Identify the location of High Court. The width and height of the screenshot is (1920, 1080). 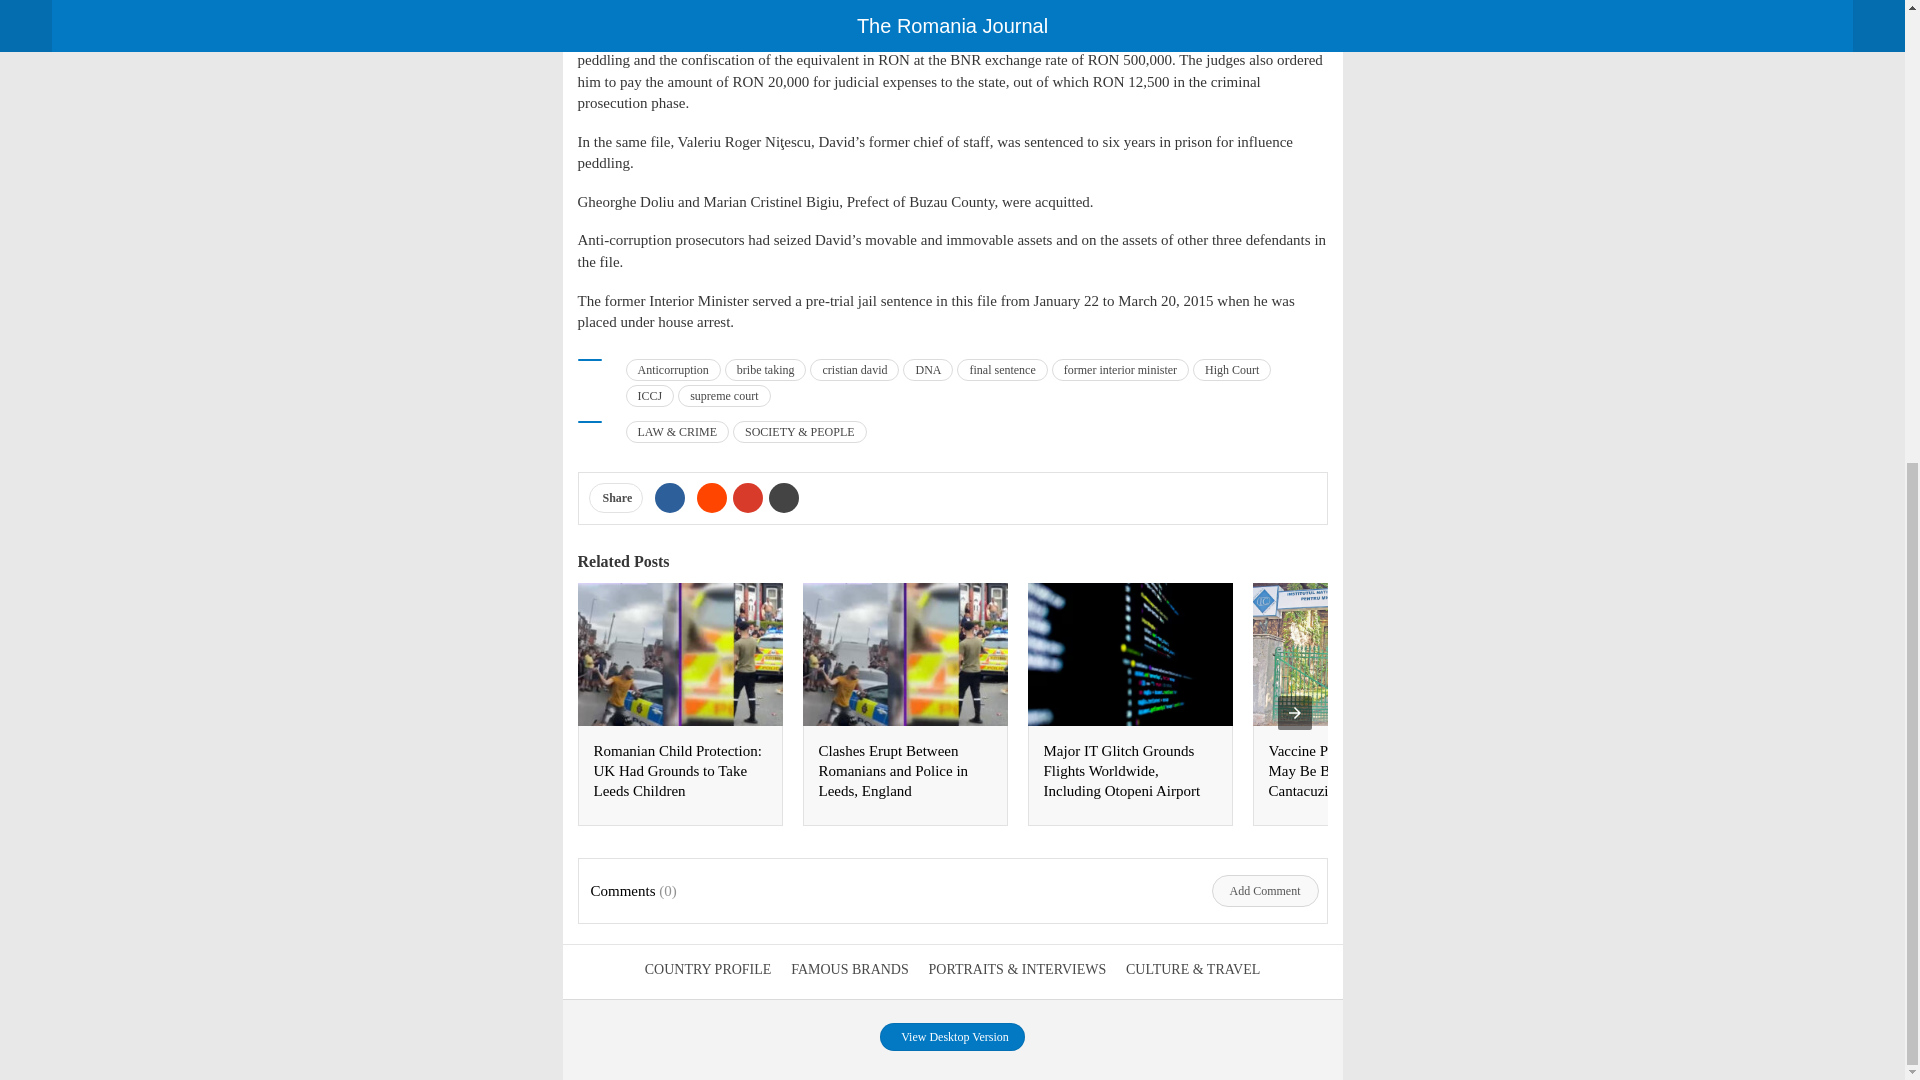
(1232, 370).